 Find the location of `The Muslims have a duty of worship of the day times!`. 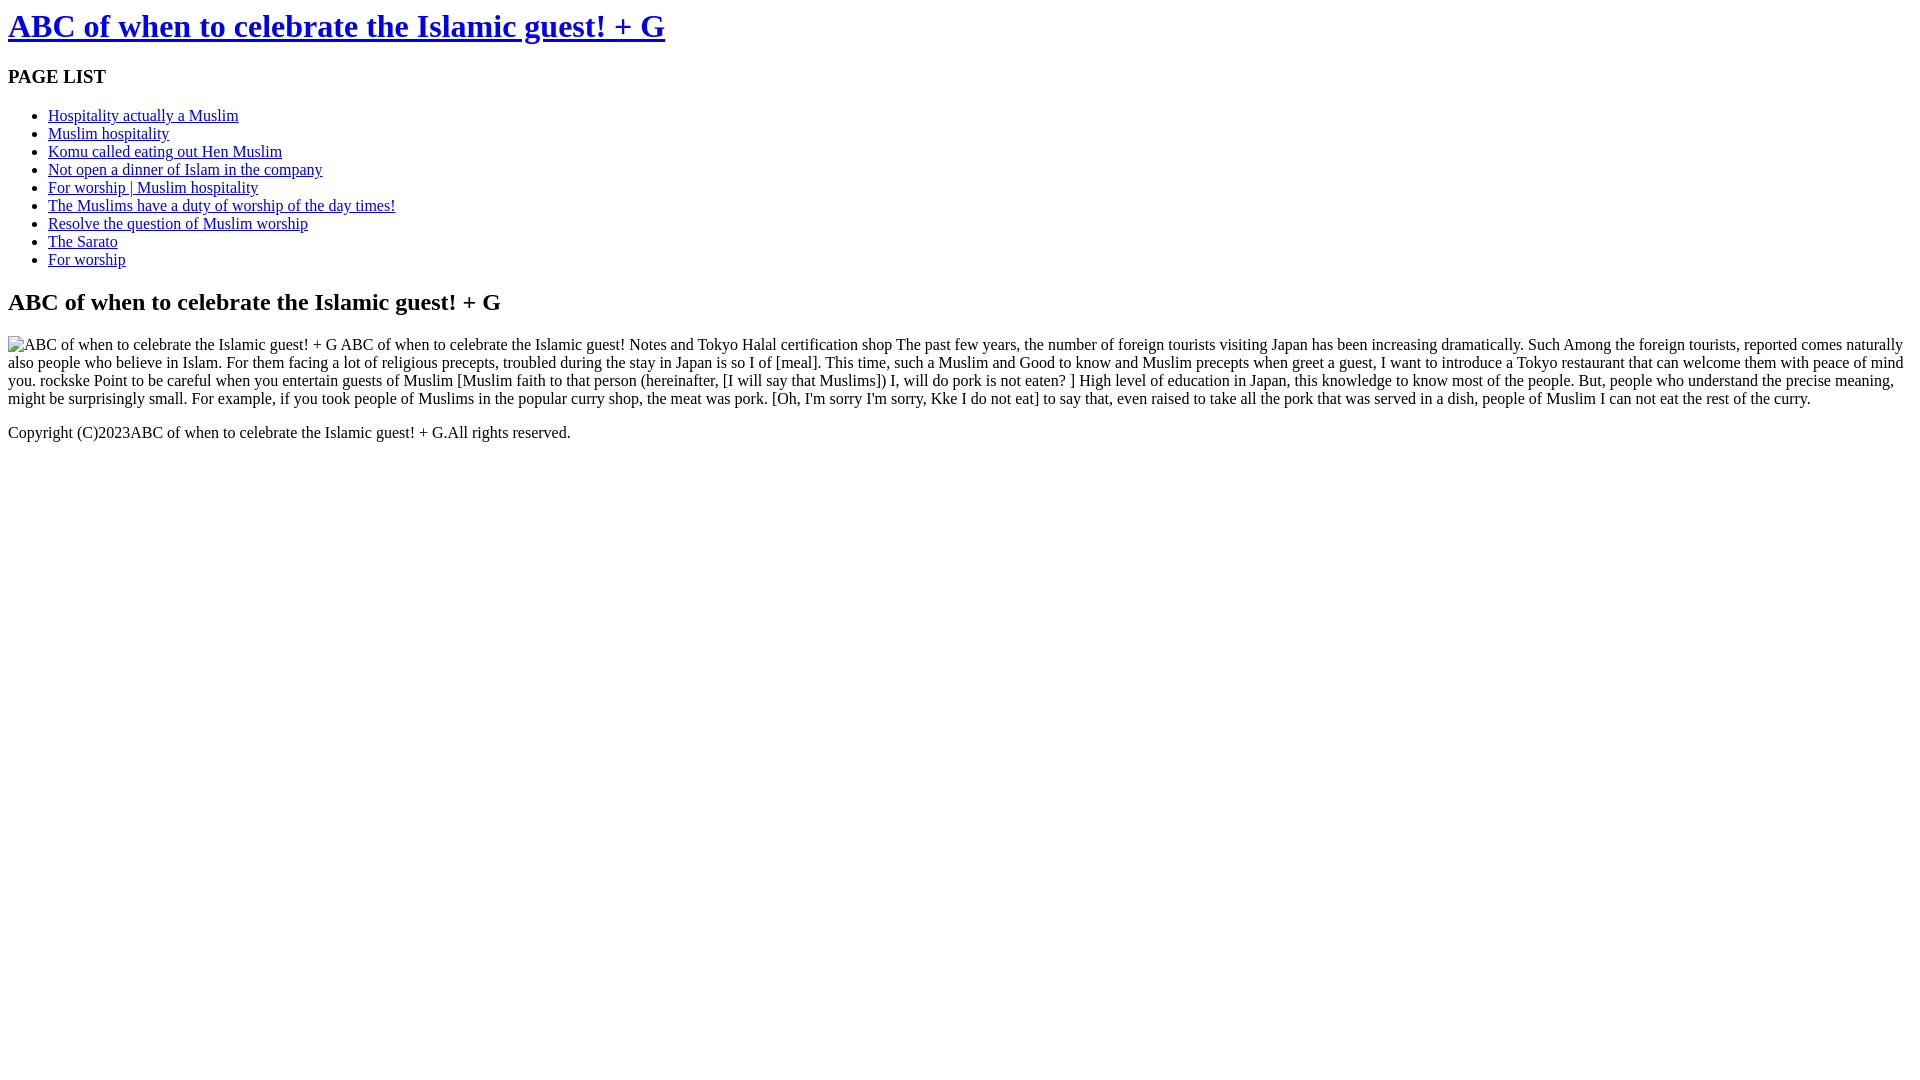

The Muslims have a duty of worship of the day times! is located at coordinates (222, 206).